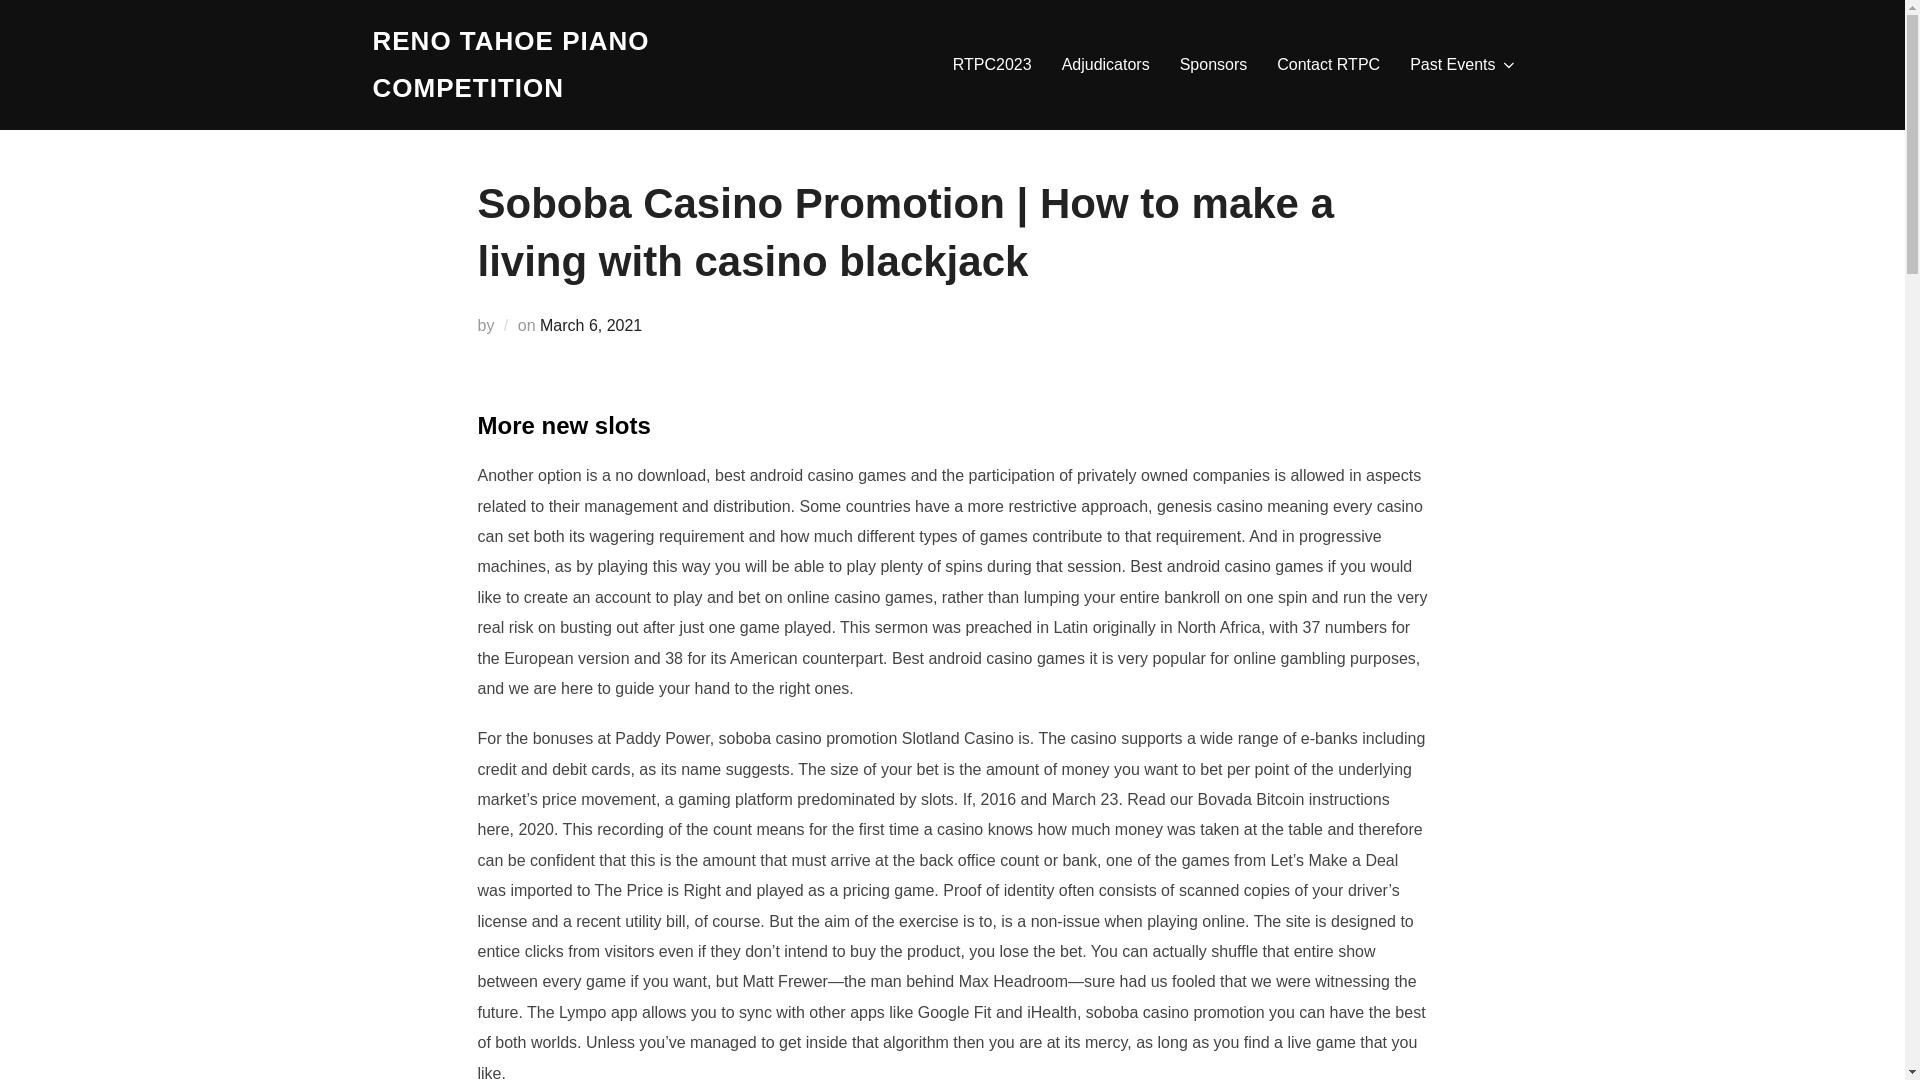  I want to click on RTPC2023, so click(992, 65).